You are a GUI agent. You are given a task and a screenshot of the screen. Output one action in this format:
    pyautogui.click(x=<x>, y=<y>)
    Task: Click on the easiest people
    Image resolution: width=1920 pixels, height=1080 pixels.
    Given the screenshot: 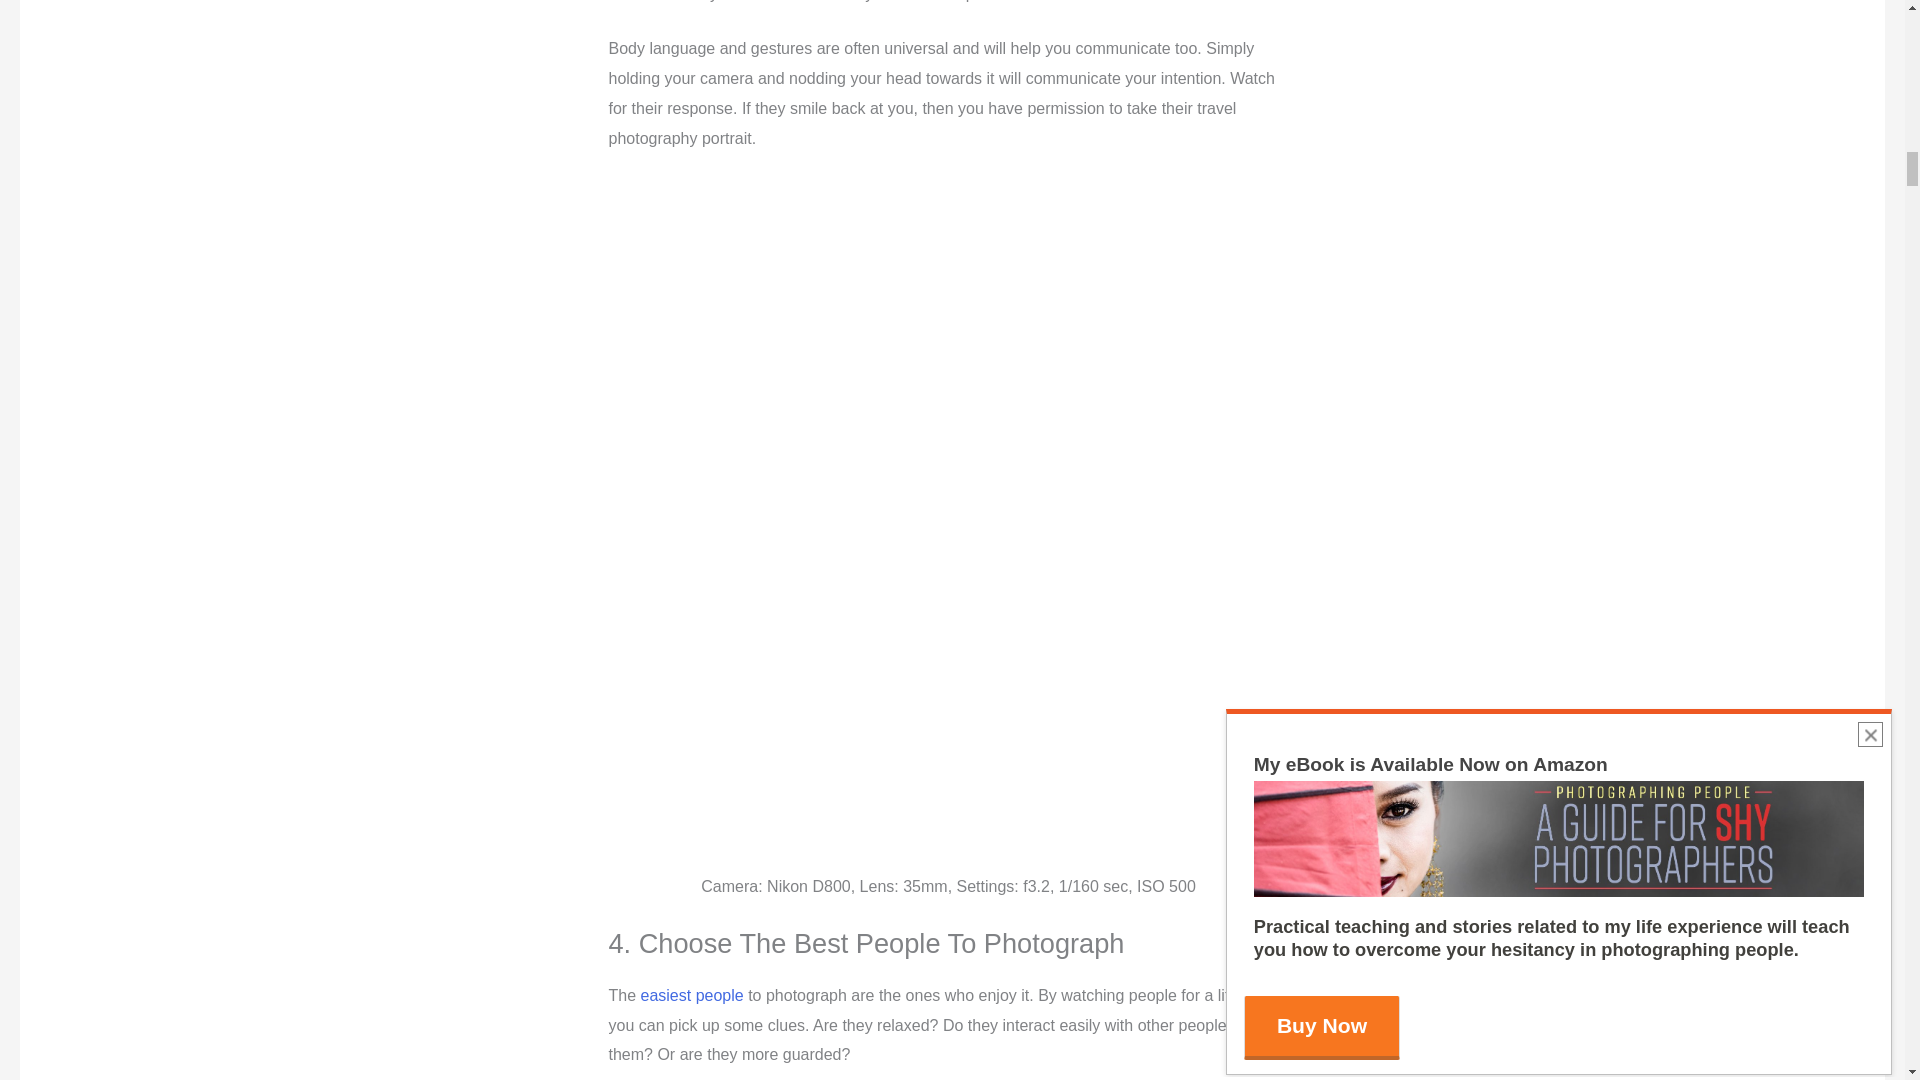 What is the action you would take?
    pyautogui.click(x=692, y=996)
    